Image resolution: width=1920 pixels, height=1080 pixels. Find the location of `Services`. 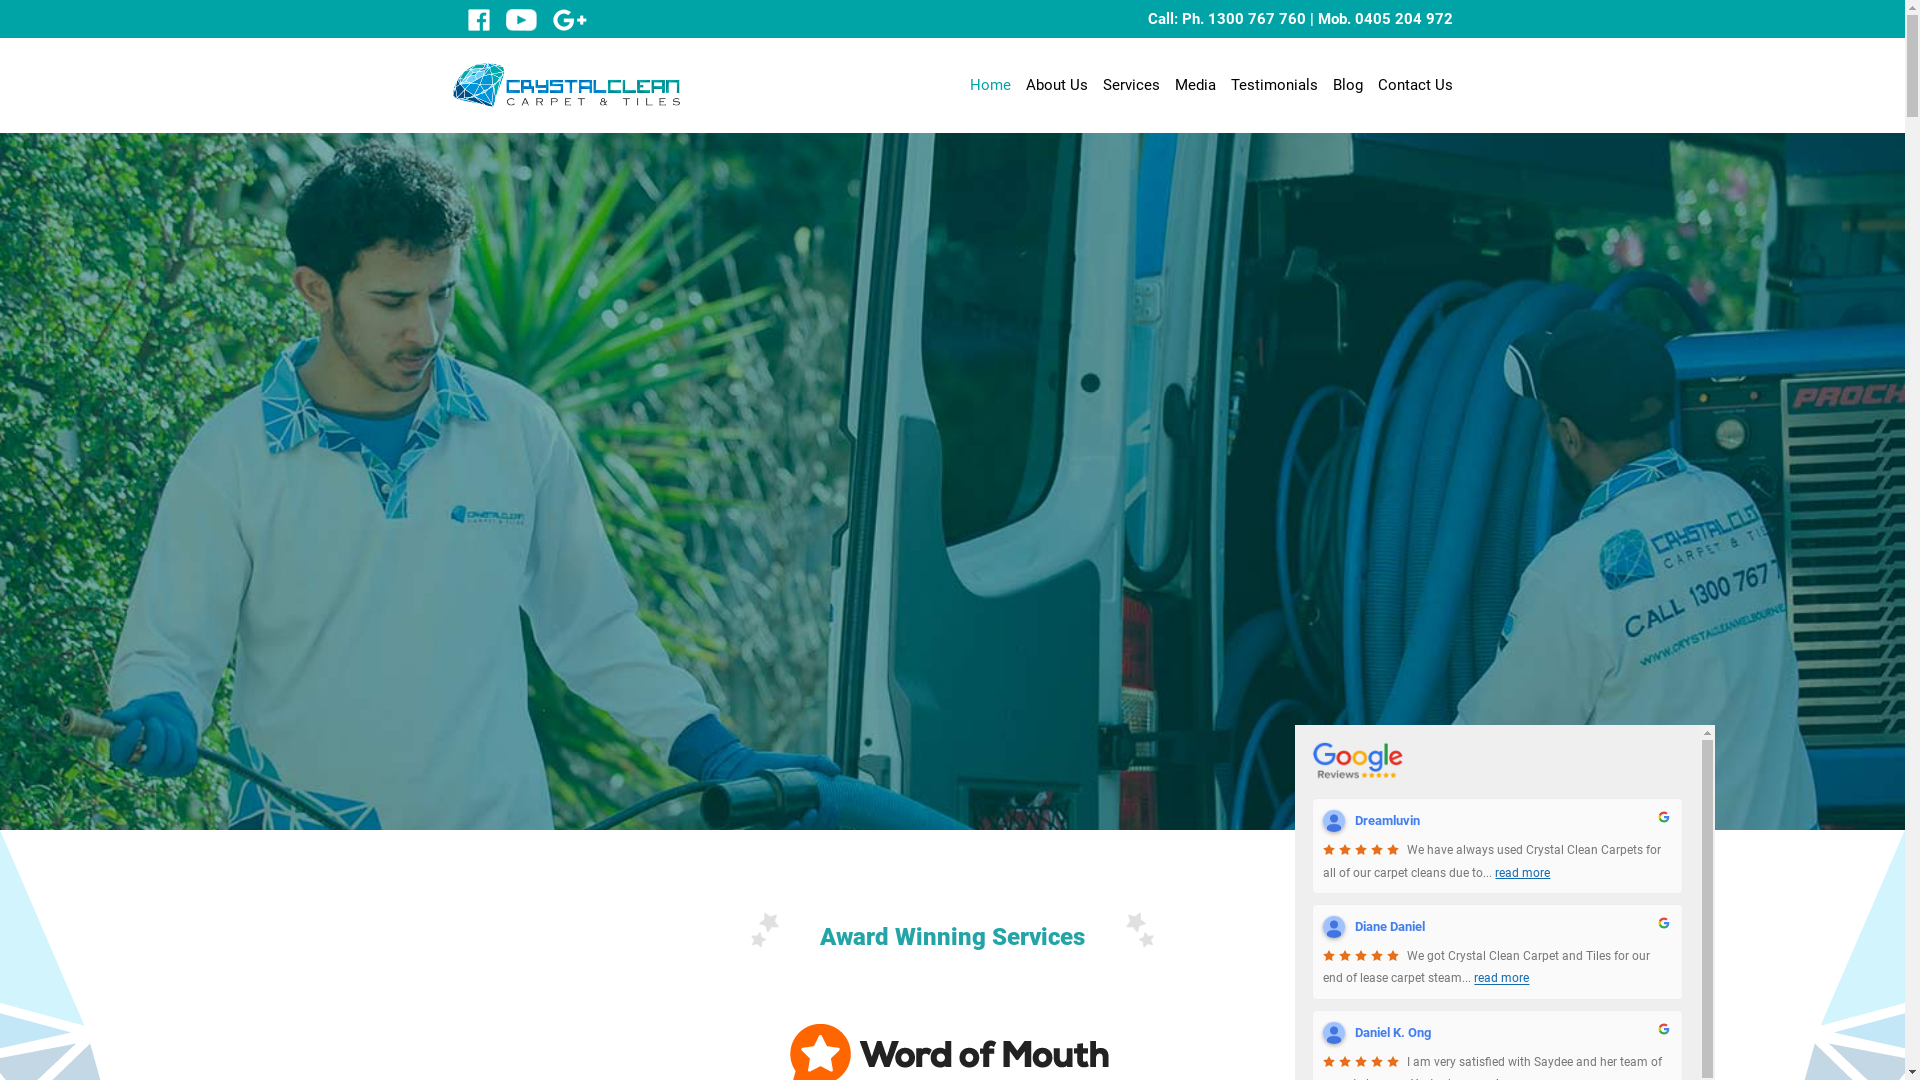

Services is located at coordinates (1130, 85).